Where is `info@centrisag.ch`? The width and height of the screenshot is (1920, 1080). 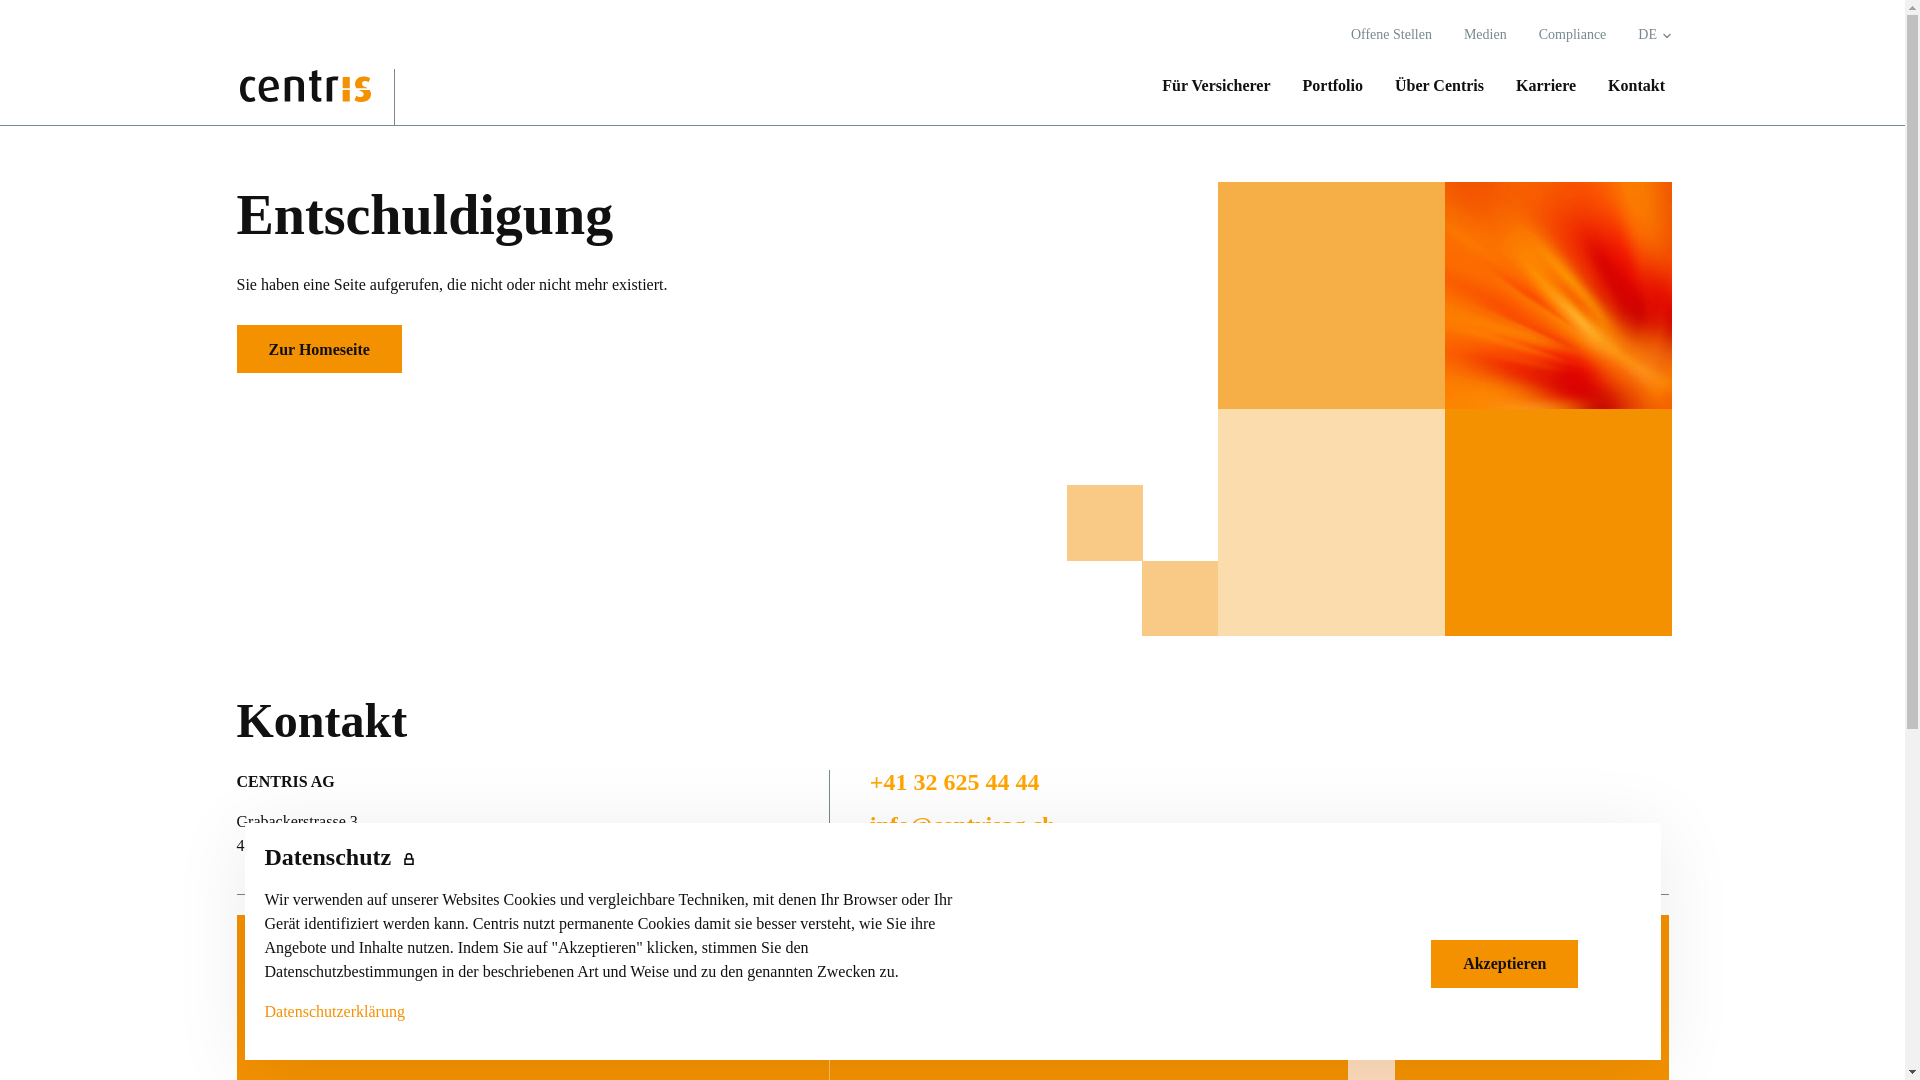
info@centrisag.ch is located at coordinates (963, 825).